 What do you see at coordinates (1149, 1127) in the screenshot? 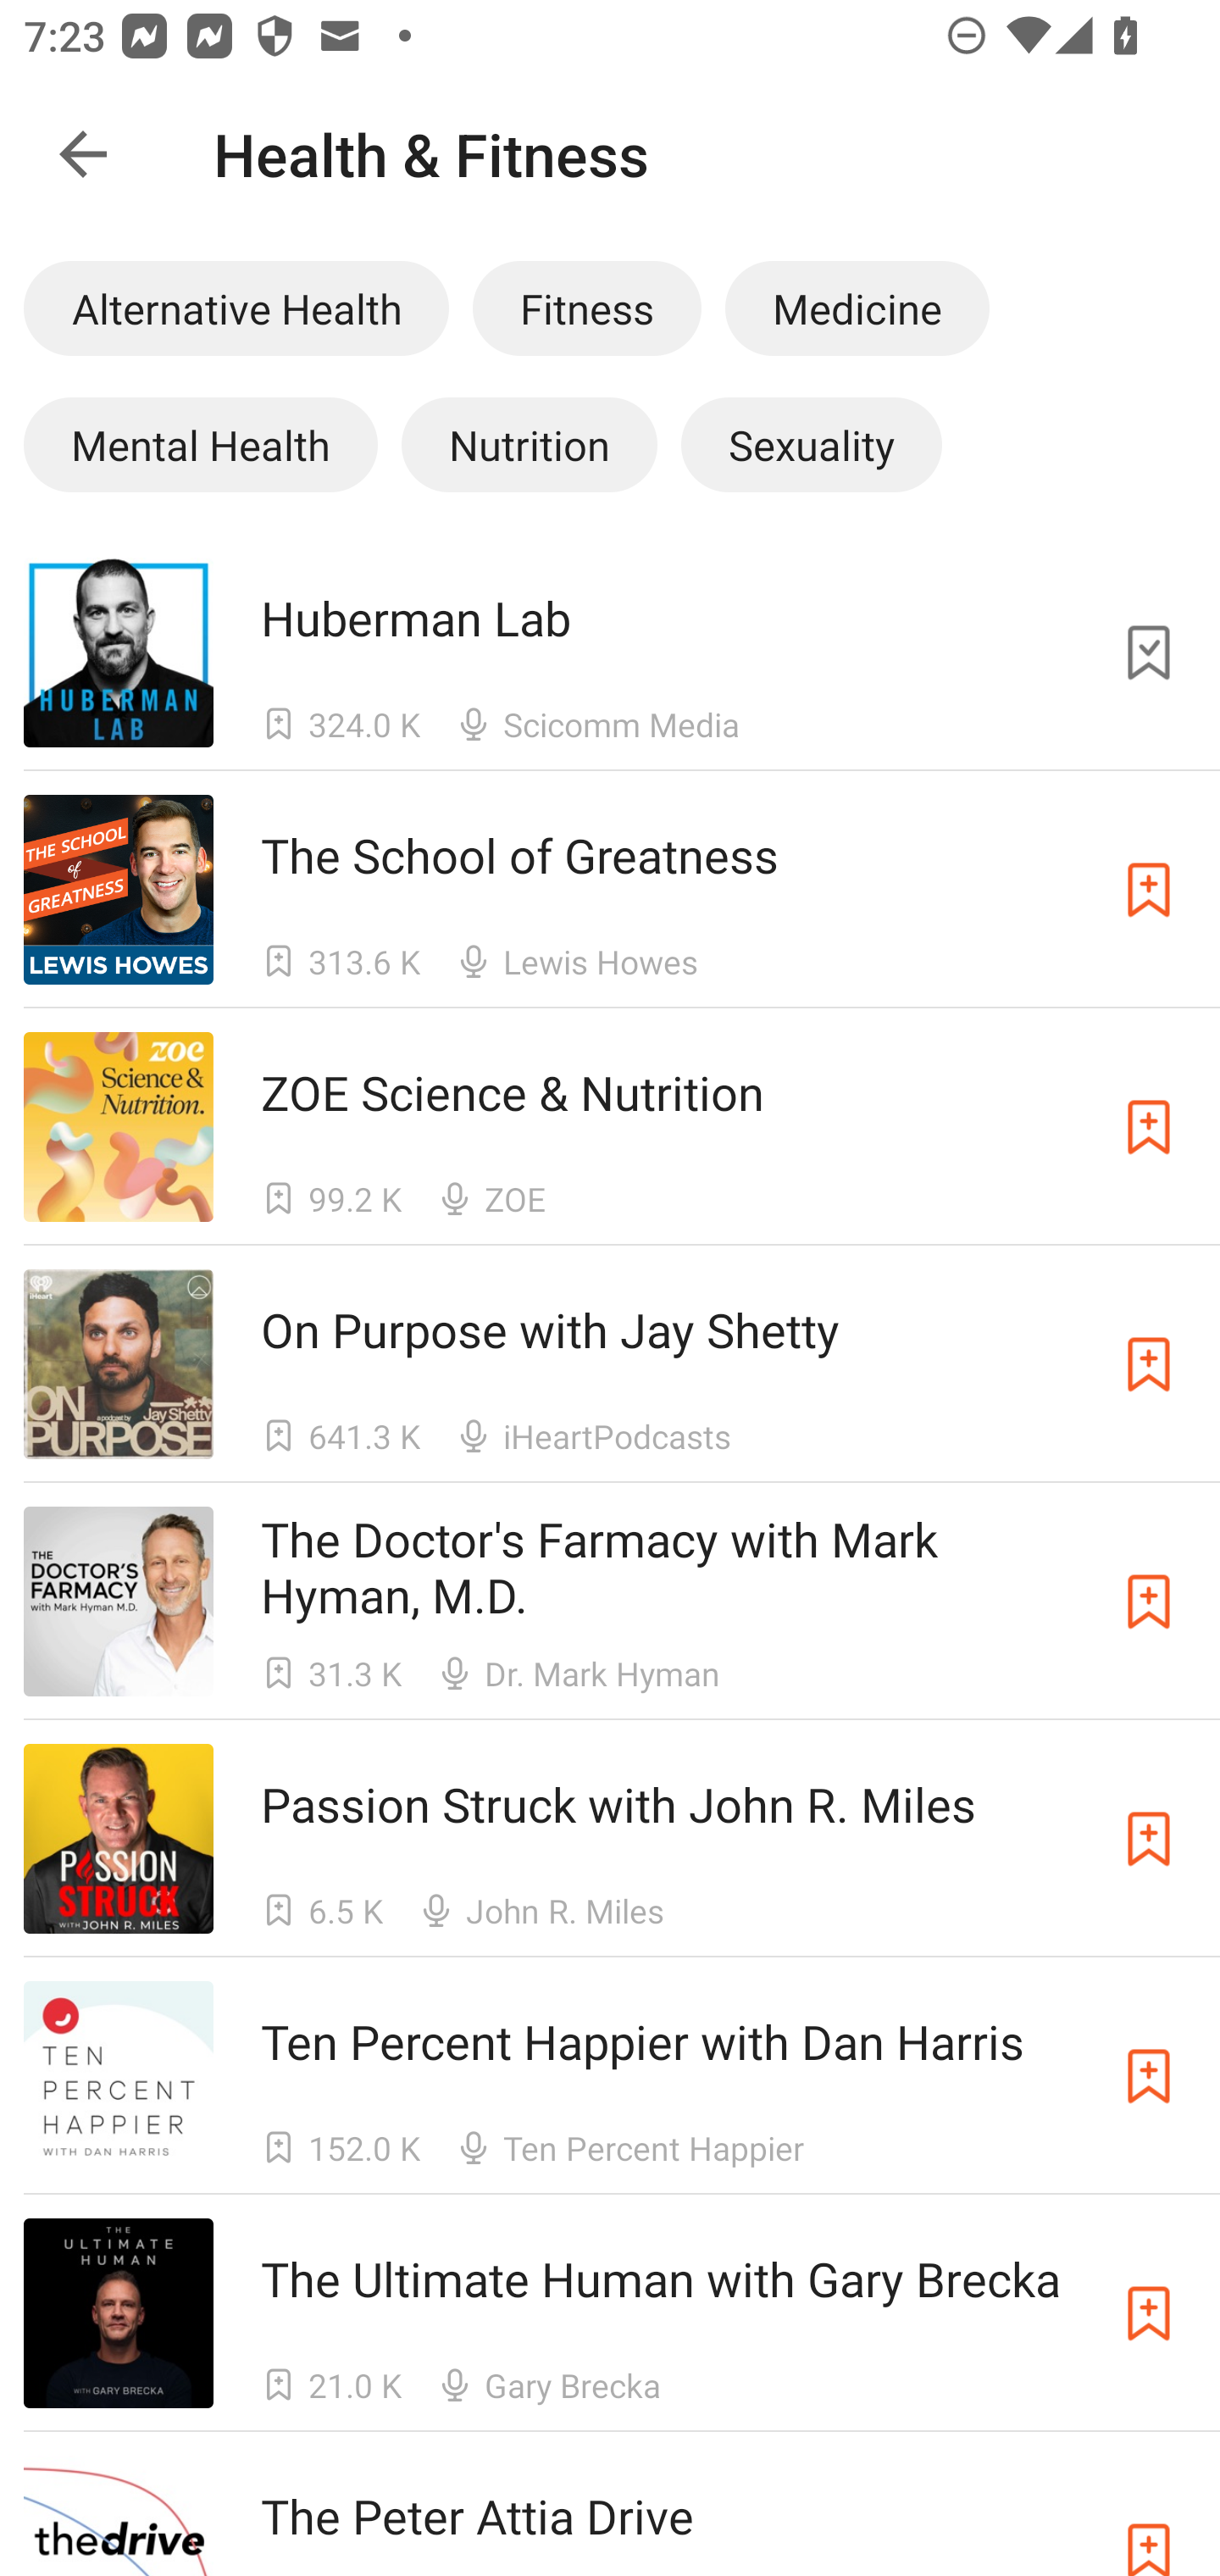
I see `Subscribe` at bounding box center [1149, 1127].